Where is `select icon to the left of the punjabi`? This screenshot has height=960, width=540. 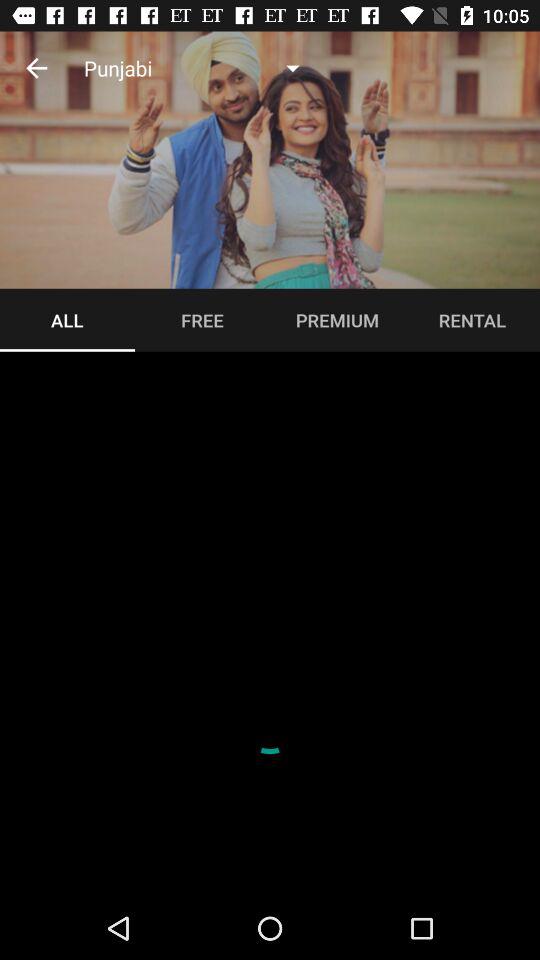
select icon to the left of the punjabi is located at coordinates (36, 68).